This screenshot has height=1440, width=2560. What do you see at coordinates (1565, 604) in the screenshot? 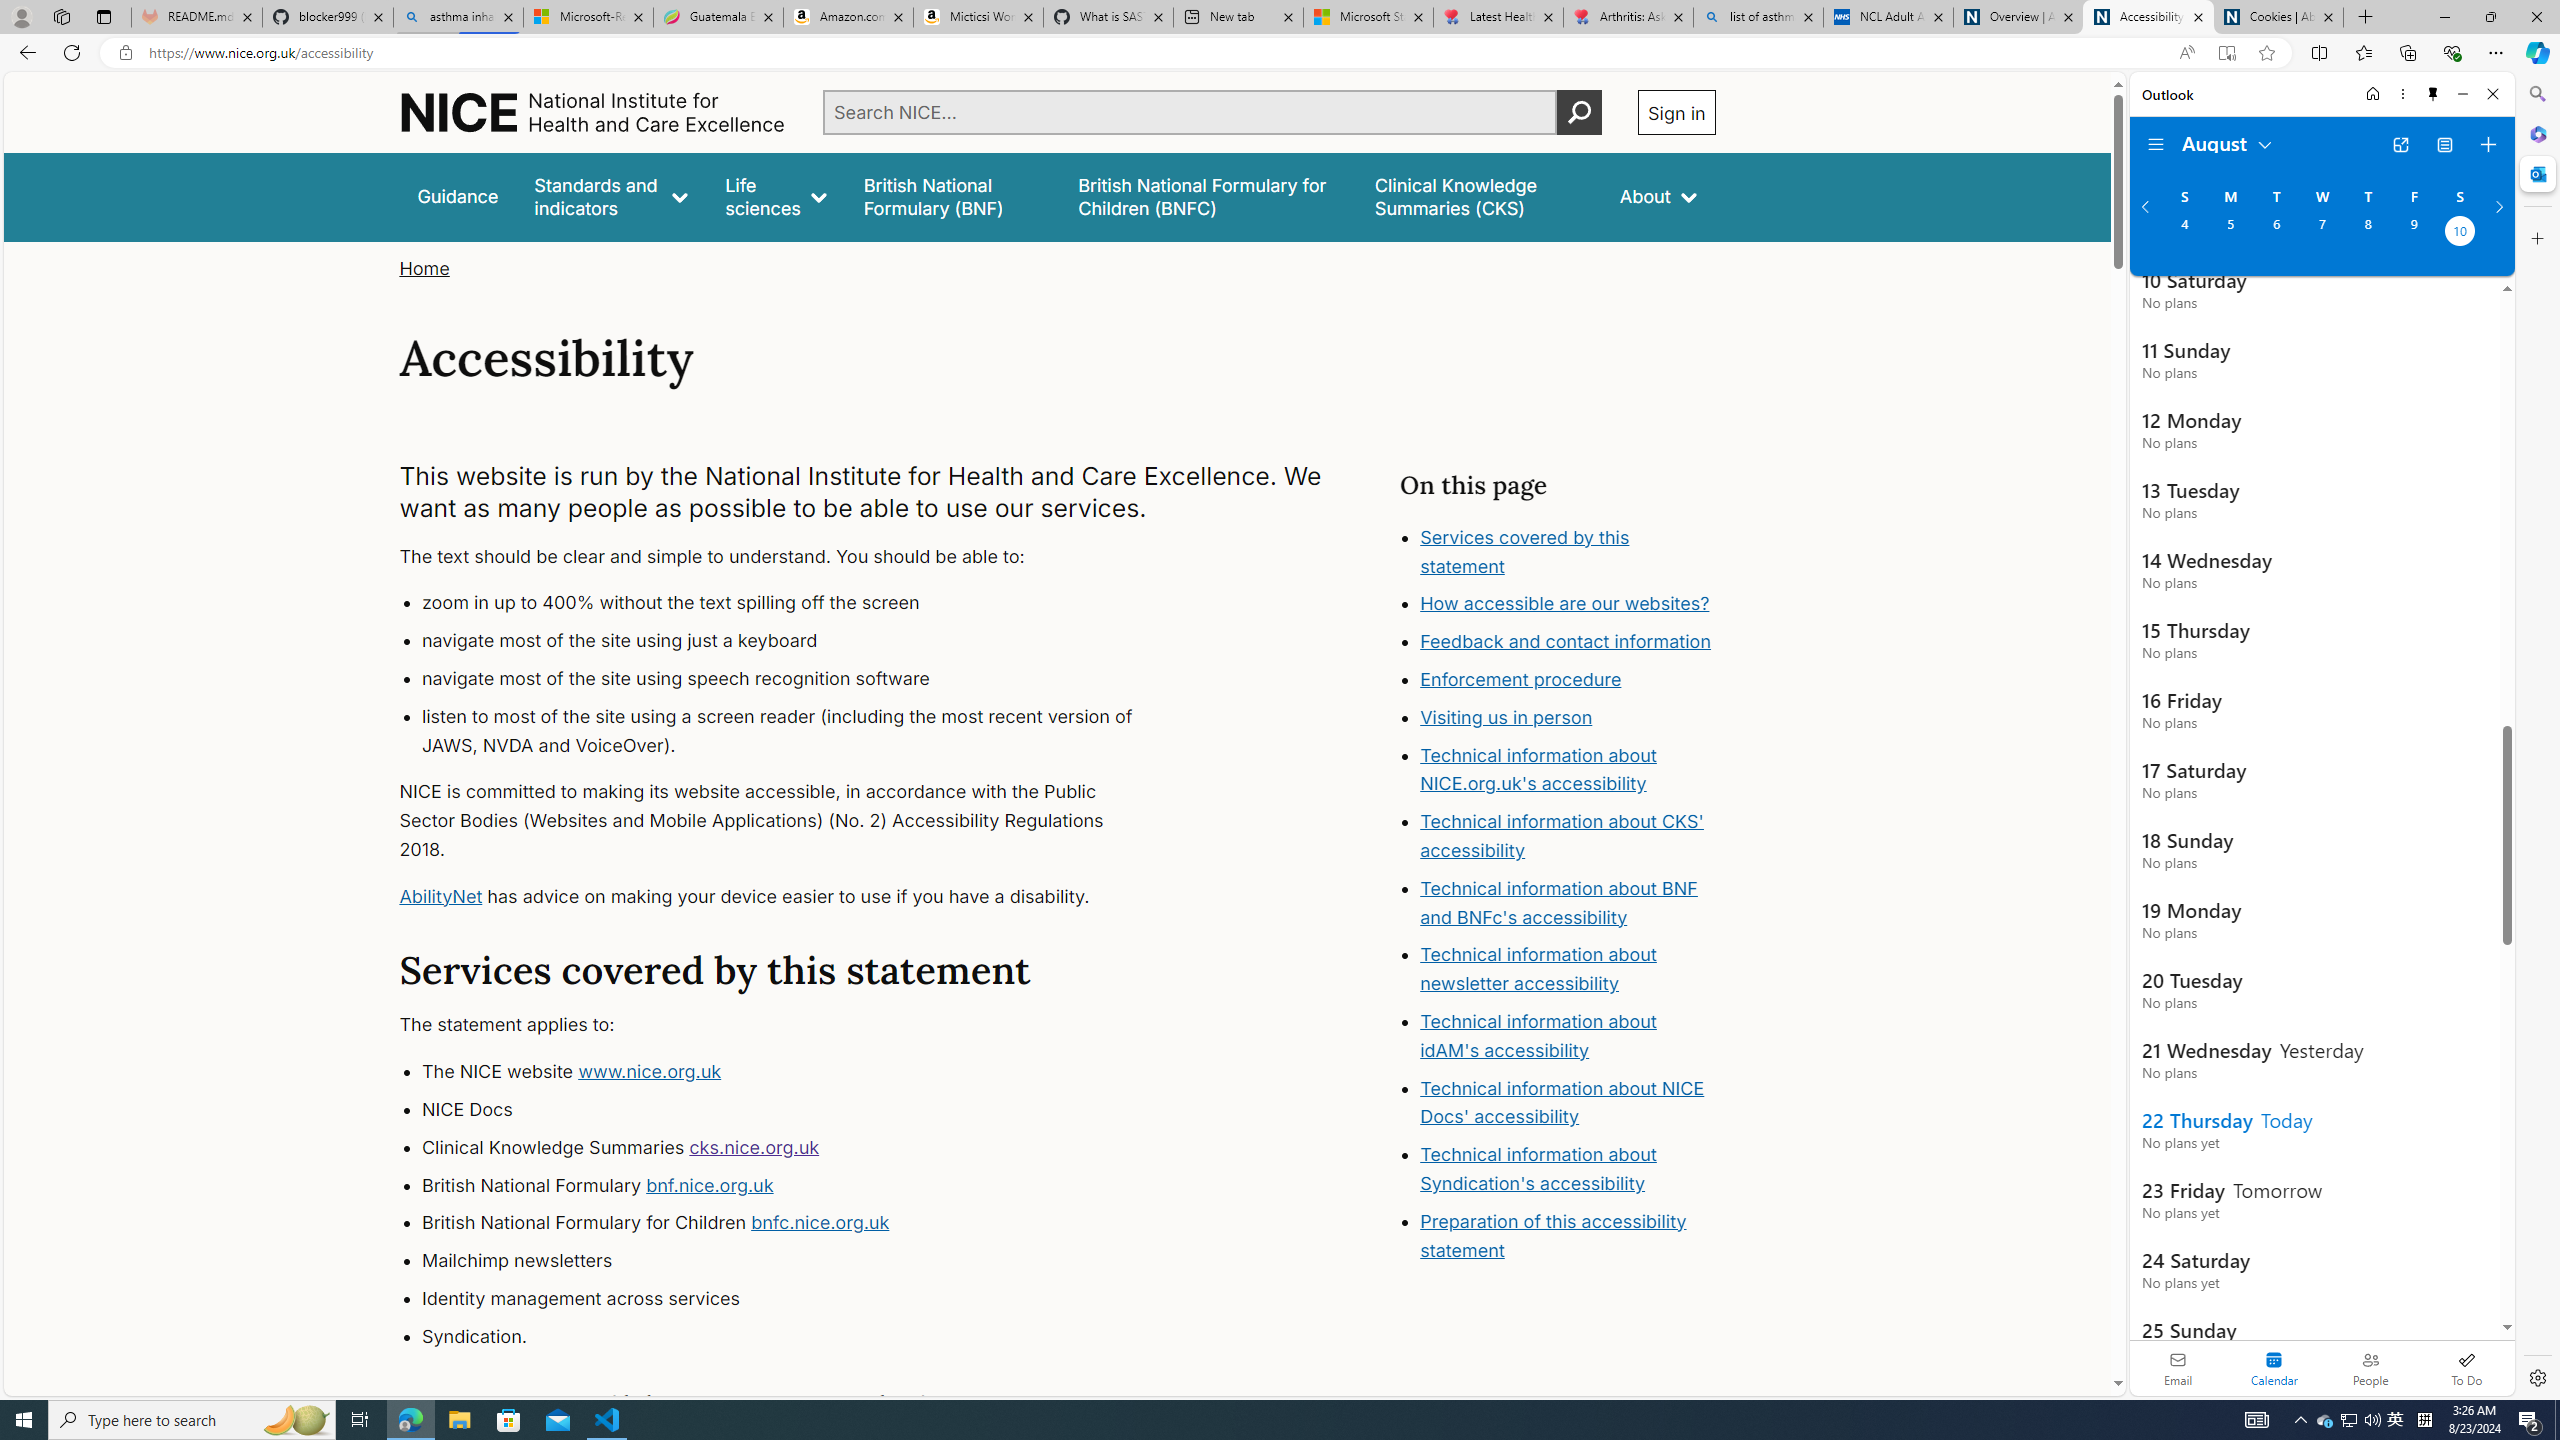
I see `How accessible are our websites?` at bounding box center [1565, 604].